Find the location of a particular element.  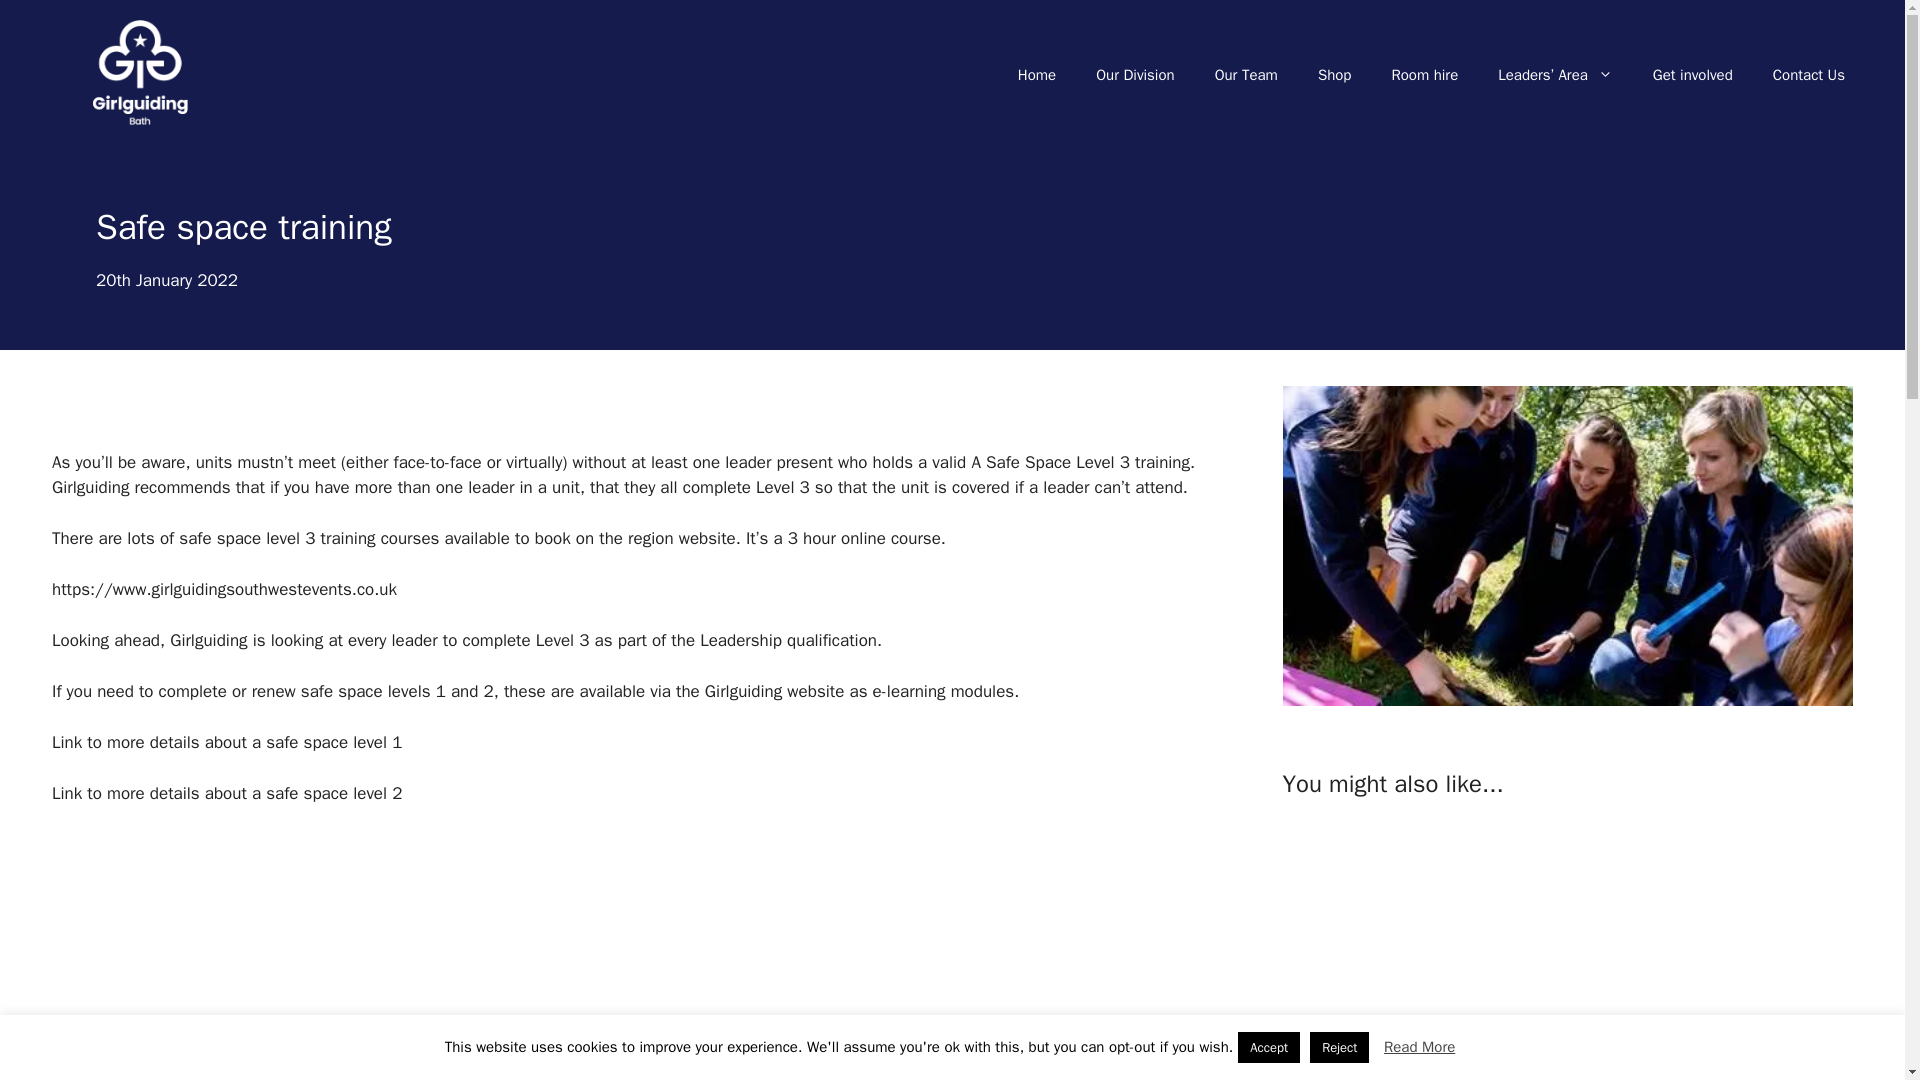

Link to more details about a safe space level 2 is located at coordinates (226, 793).